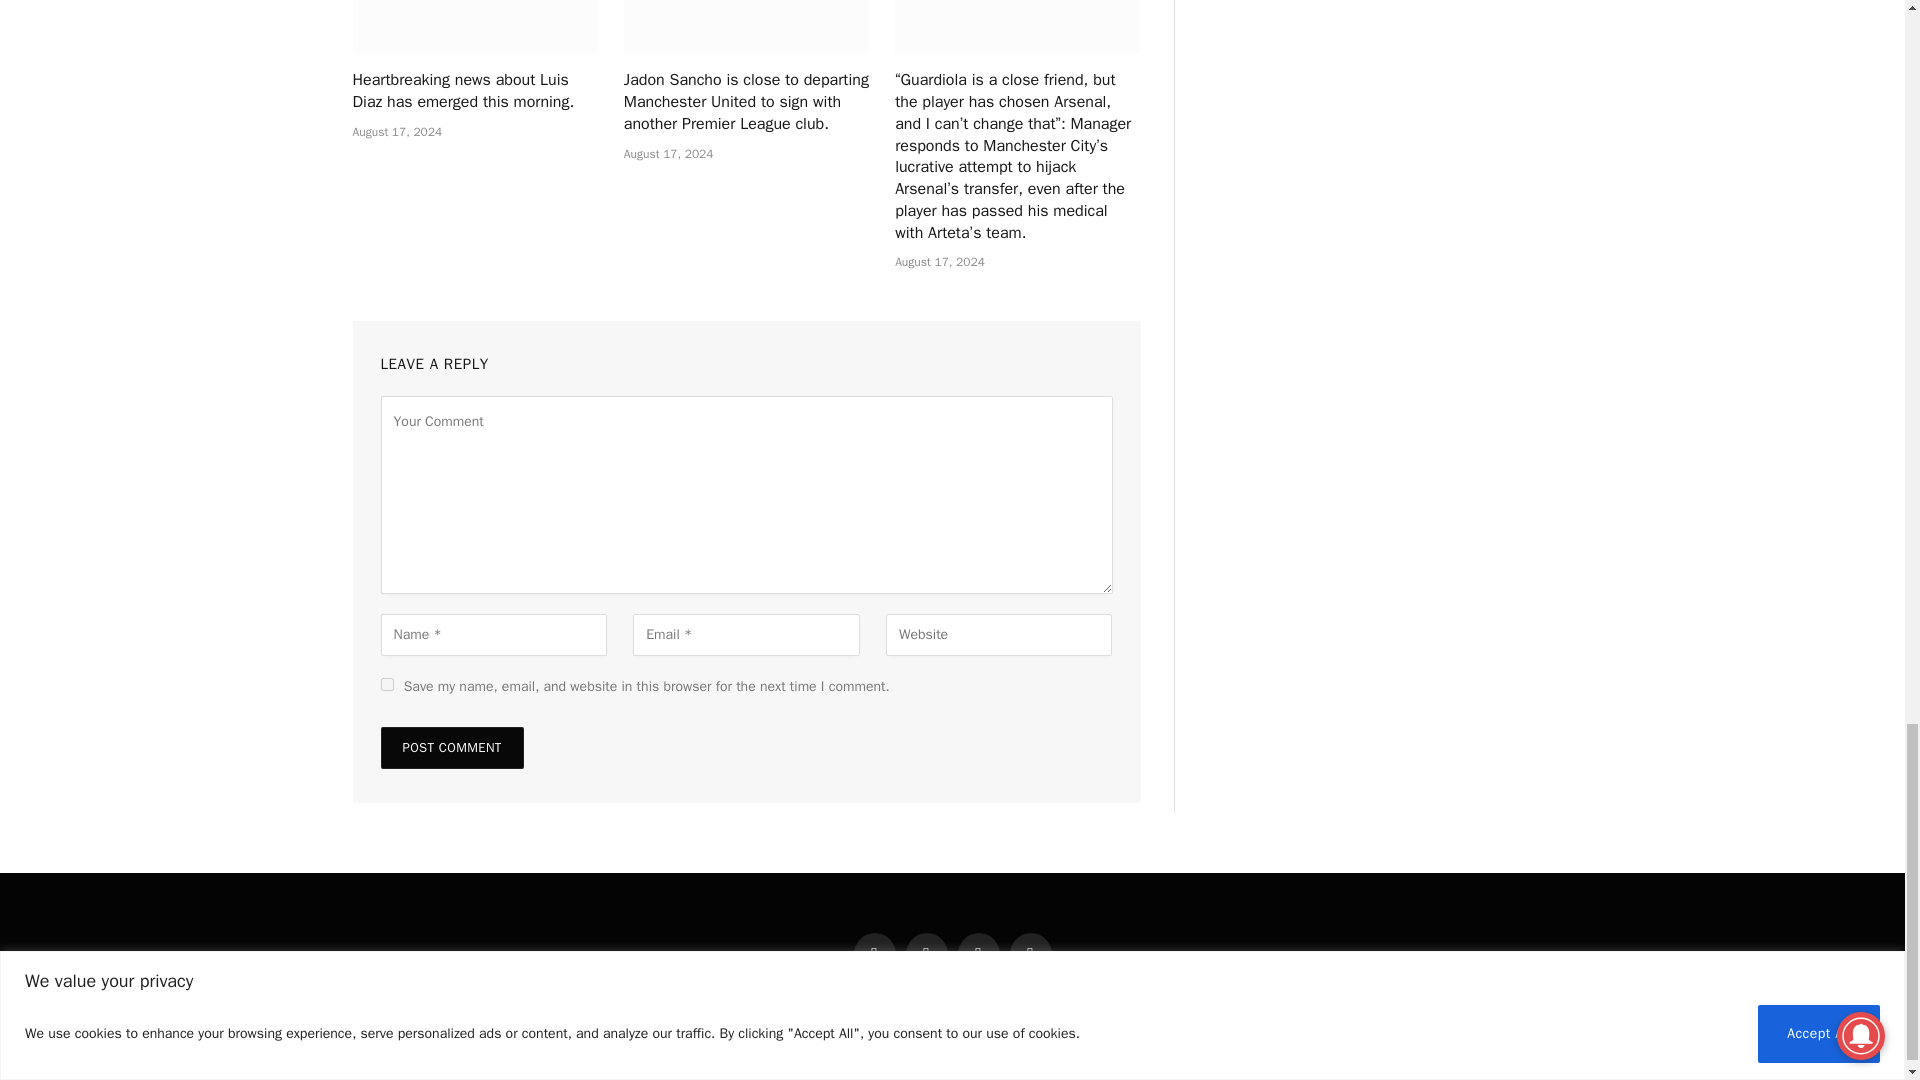 This screenshot has width=1920, height=1080. I want to click on Heartbreaking news about Luis Diaz has emerged this morning., so click(474, 92).